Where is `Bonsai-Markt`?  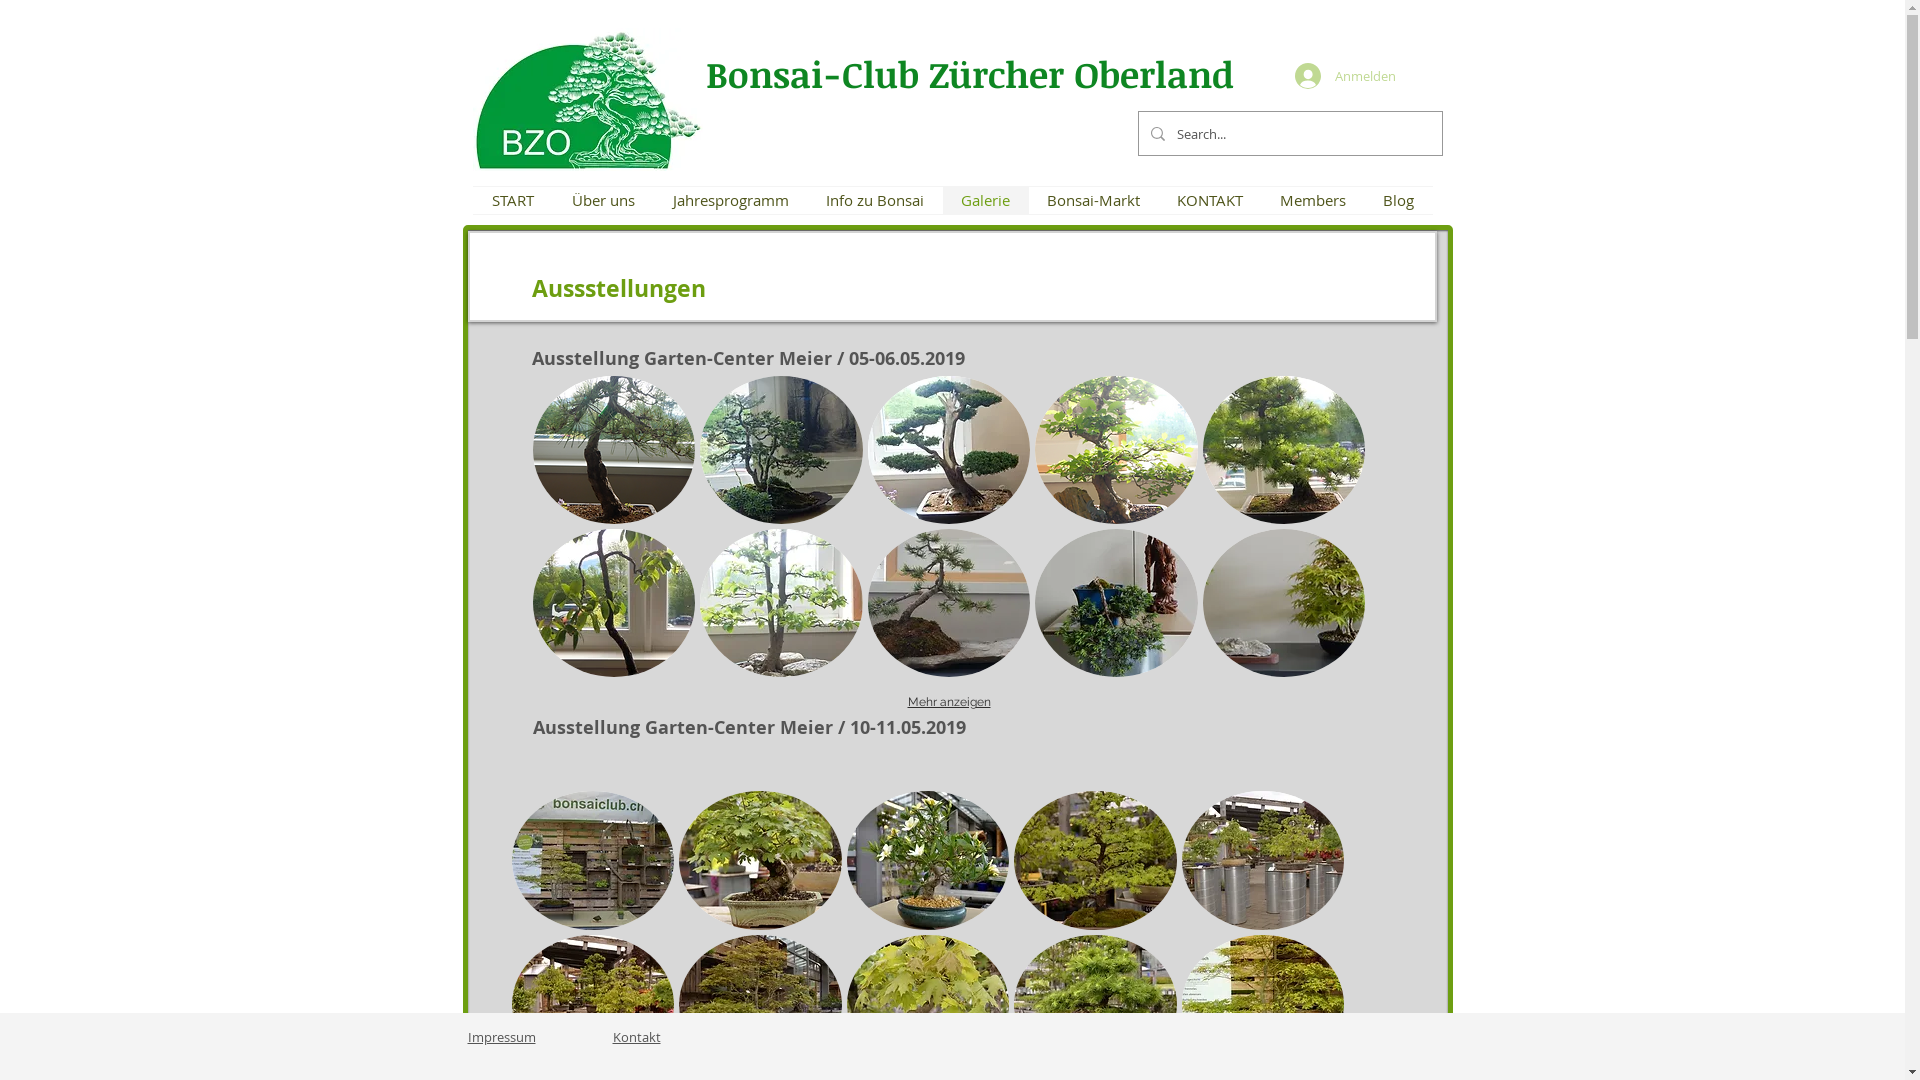 Bonsai-Markt is located at coordinates (1093, 200).